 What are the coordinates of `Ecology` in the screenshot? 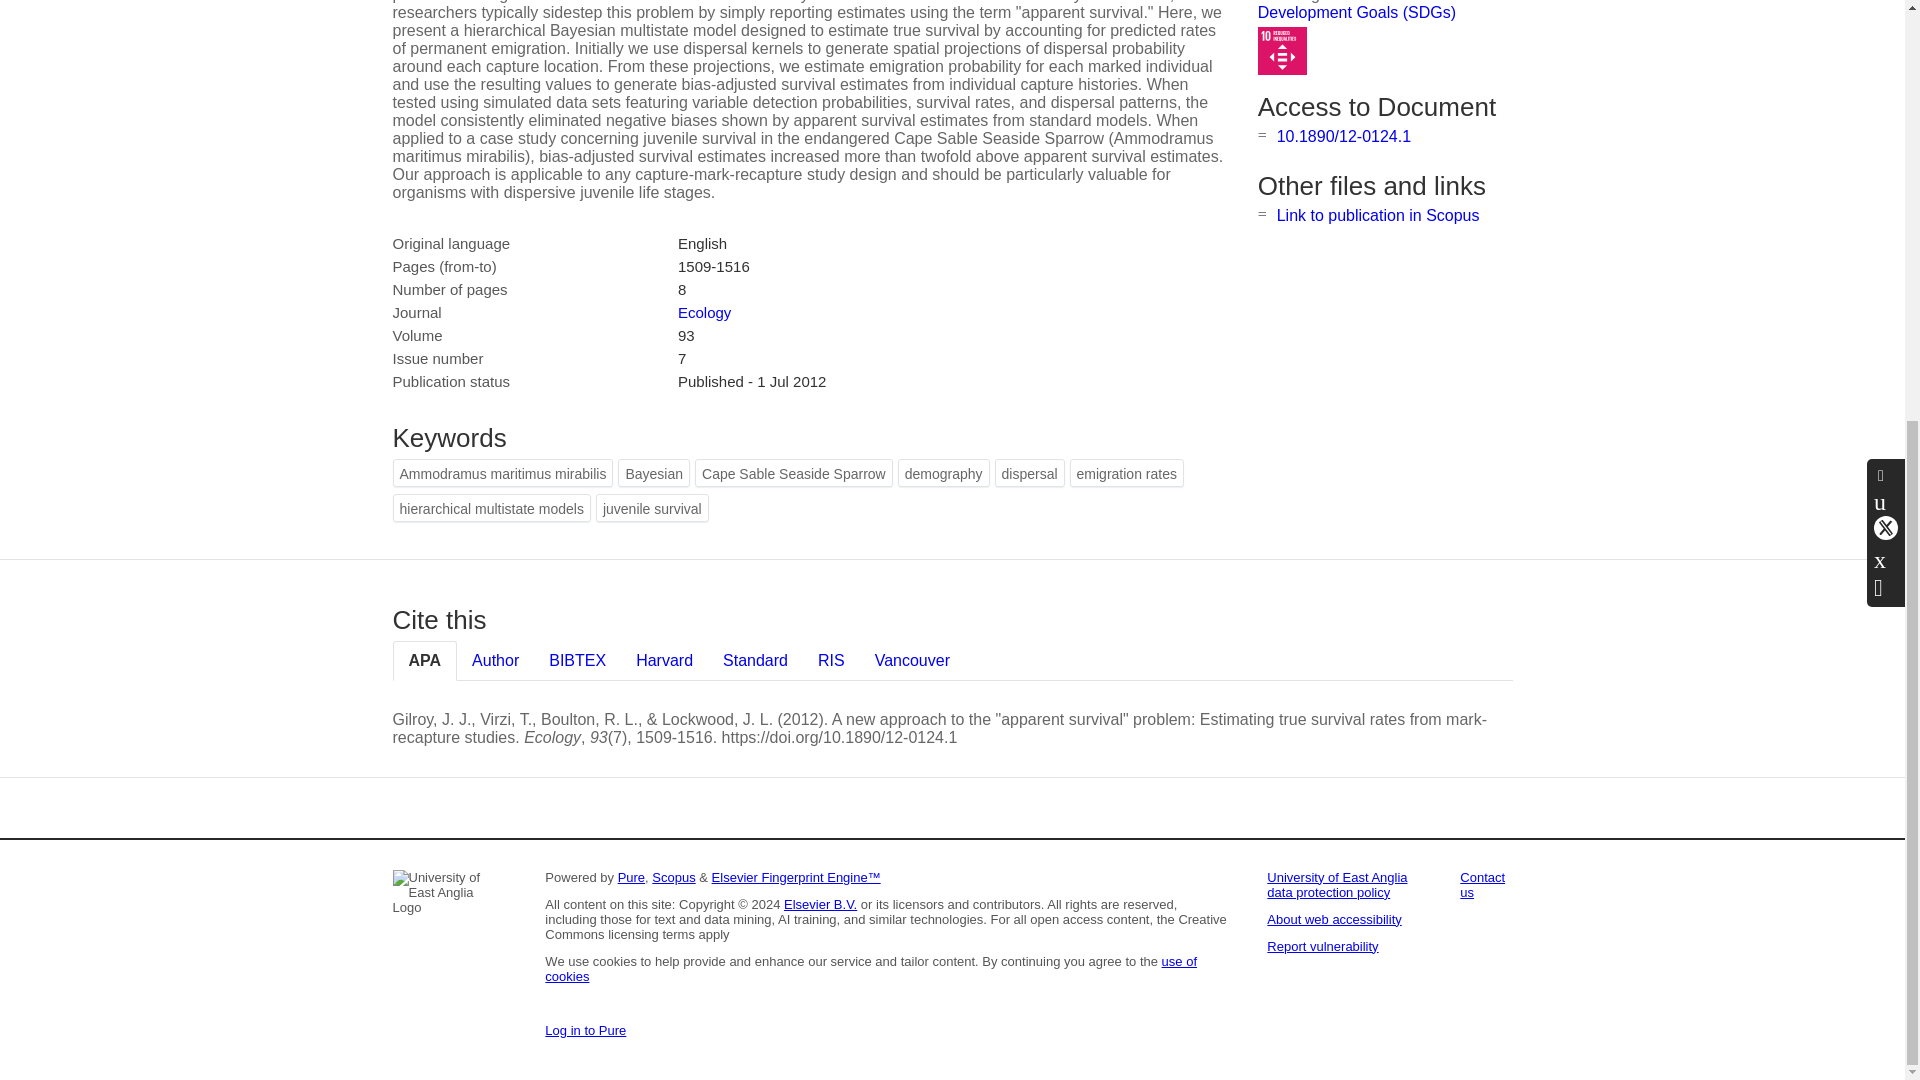 It's located at (704, 312).